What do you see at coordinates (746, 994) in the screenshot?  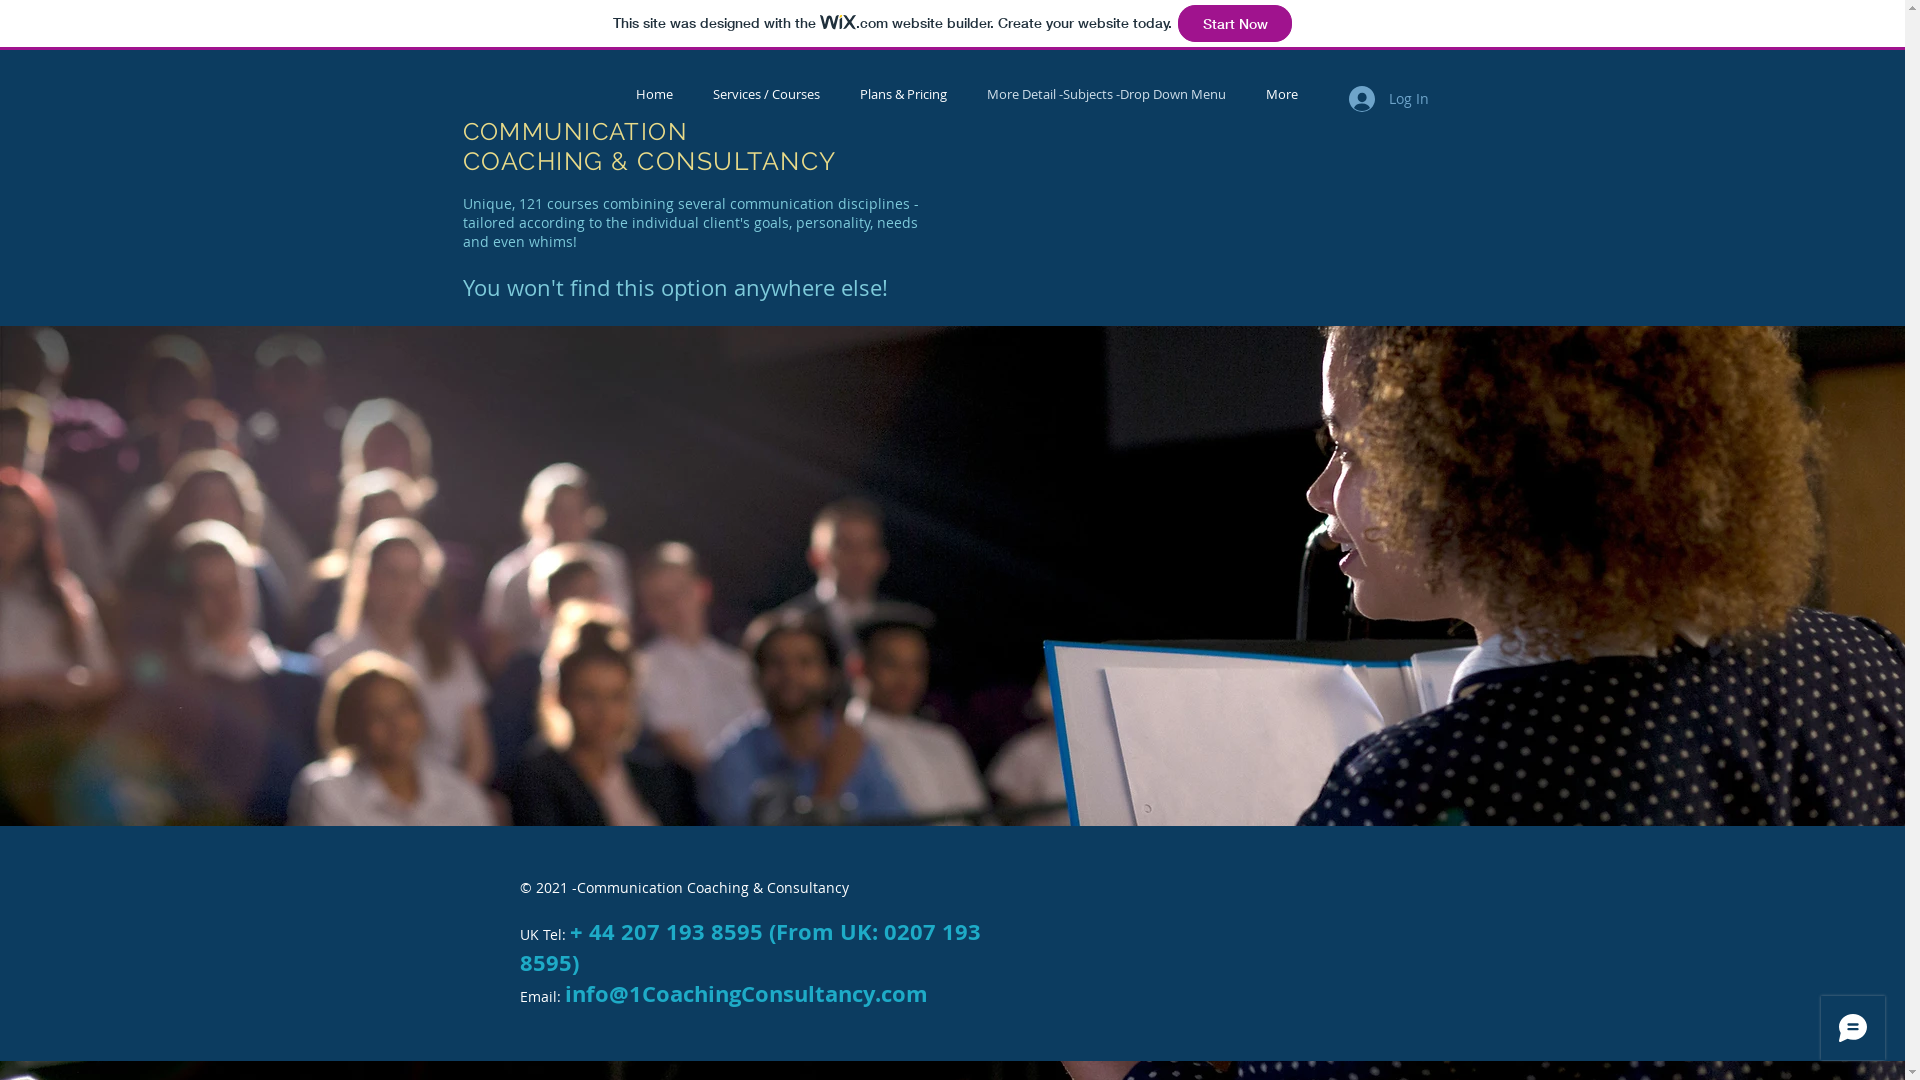 I see `info@1CoachingConsultancy.com` at bounding box center [746, 994].